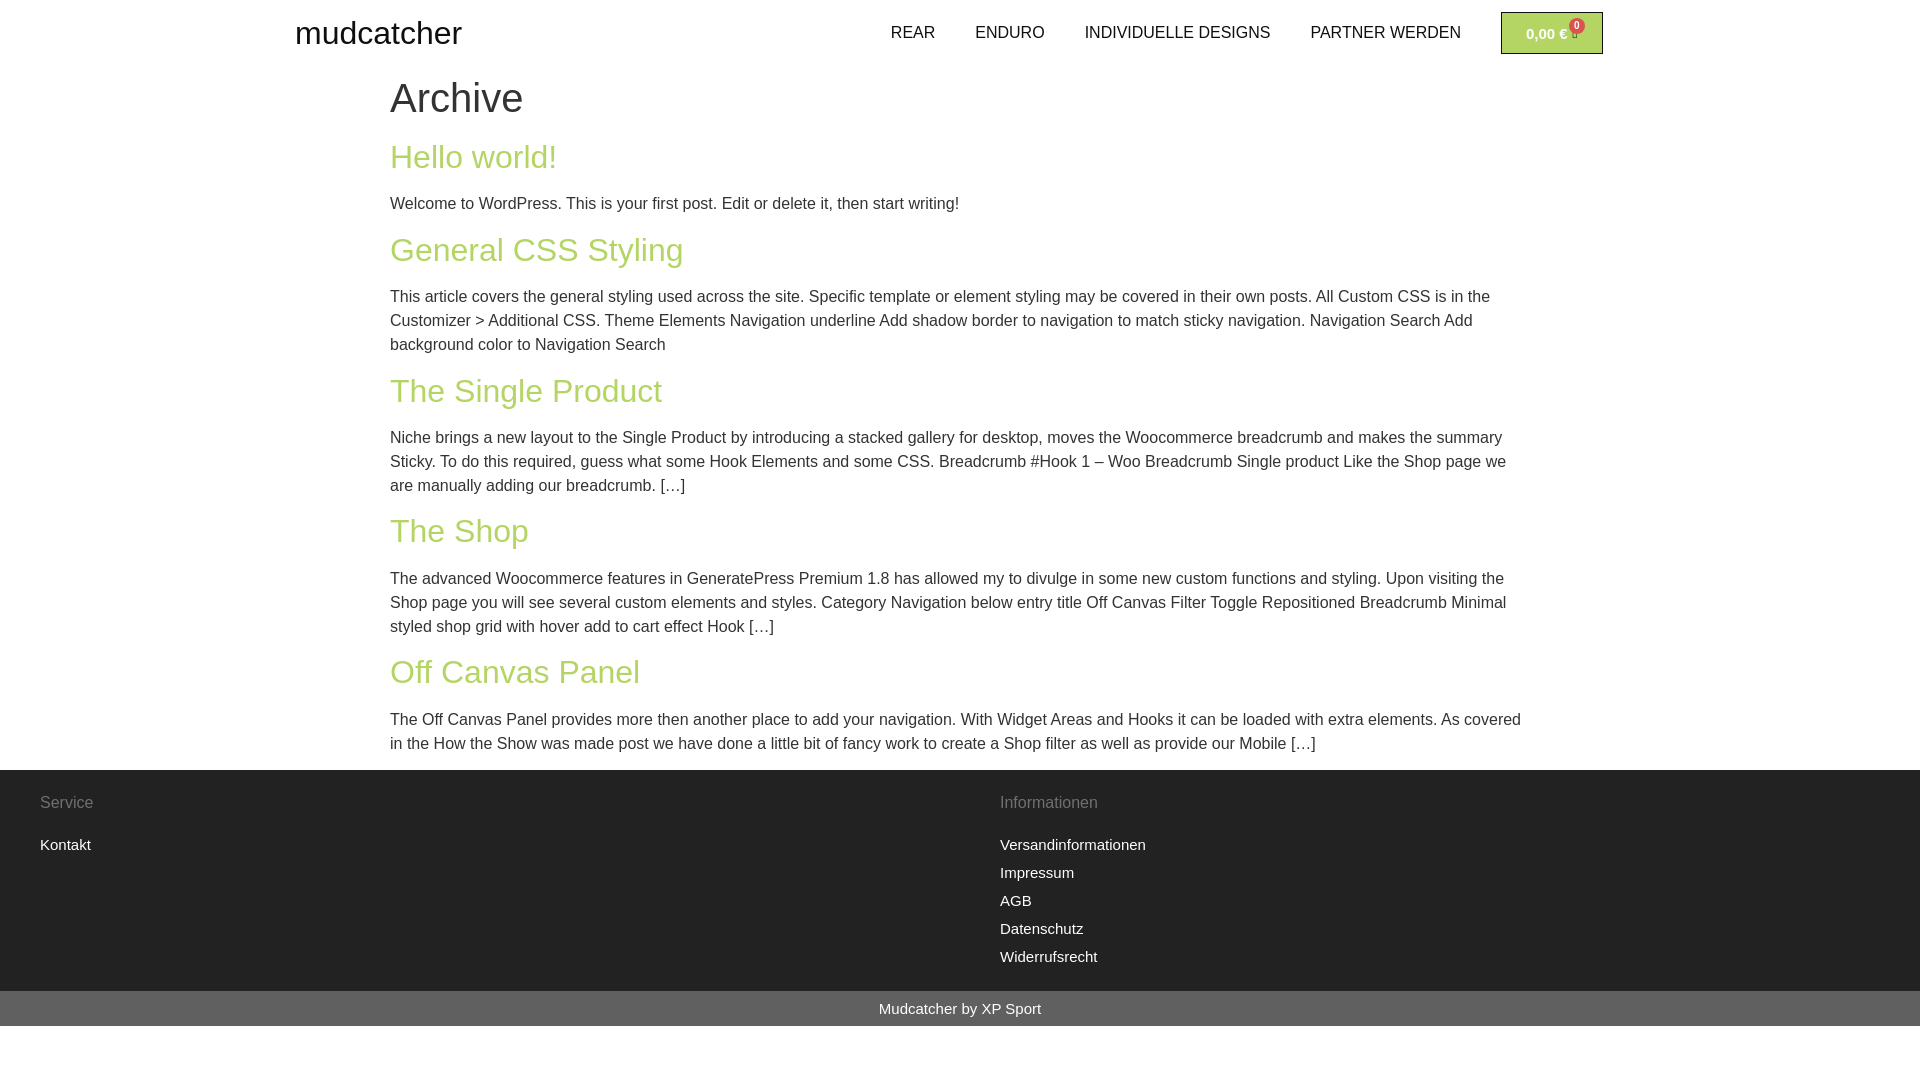  Describe the element at coordinates (1008, 32) in the screenshot. I see `ENDURO` at that location.